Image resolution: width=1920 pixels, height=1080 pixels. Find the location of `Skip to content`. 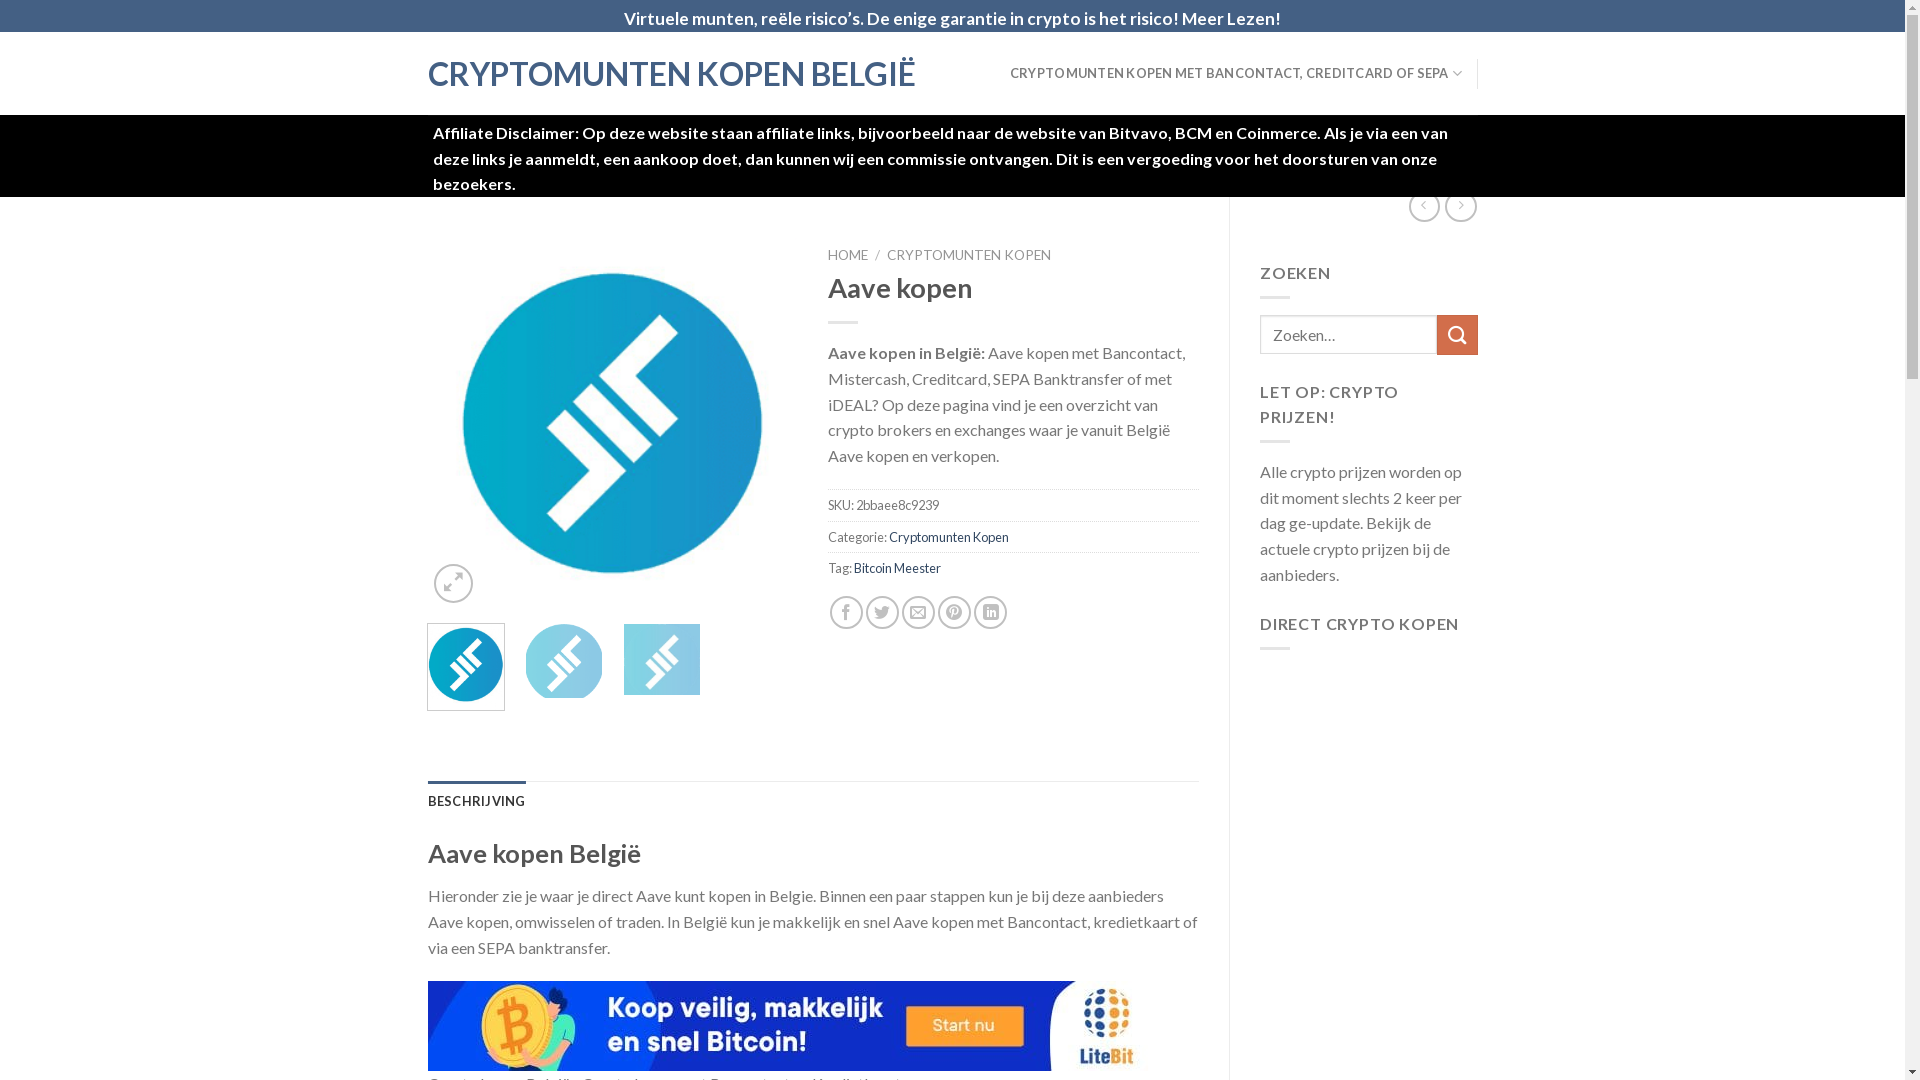

Skip to content is located at coordinates (0, 0).